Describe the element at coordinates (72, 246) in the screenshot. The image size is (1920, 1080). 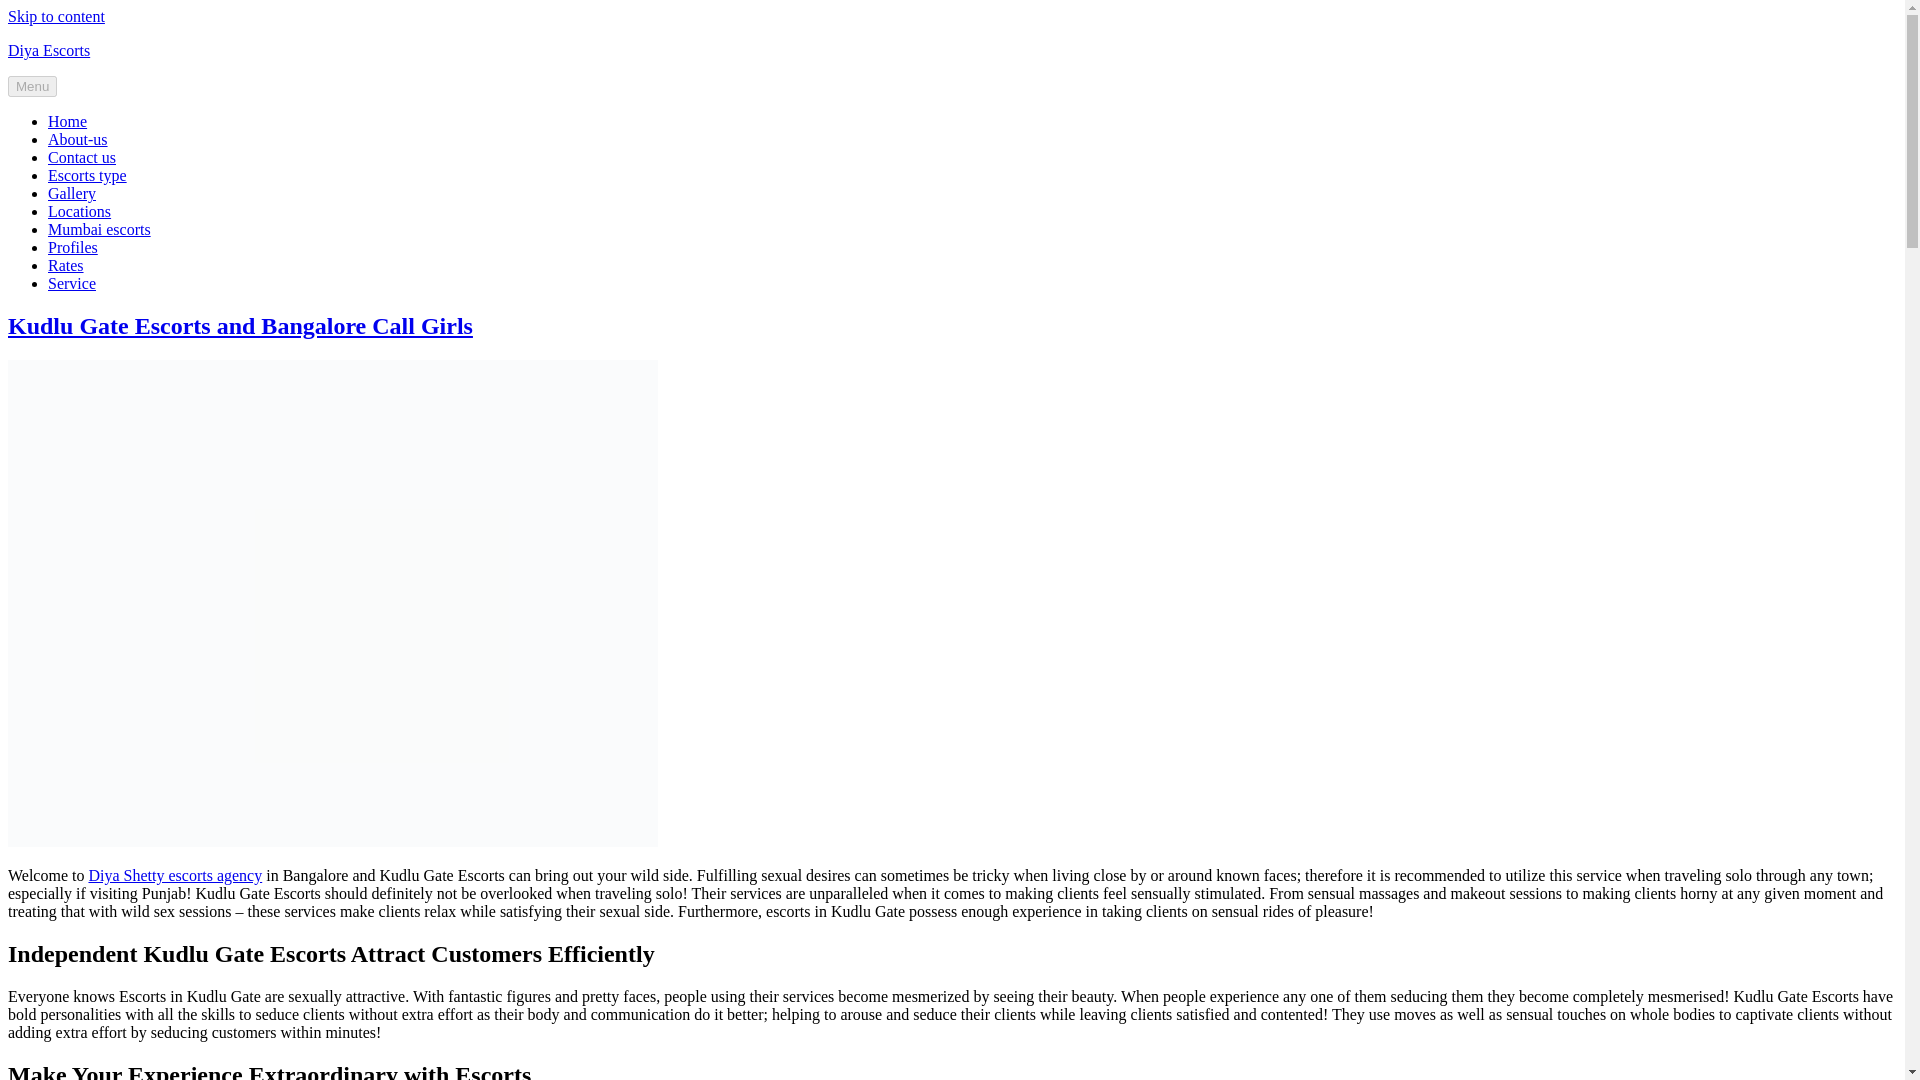
I see `Profiles` at that location.